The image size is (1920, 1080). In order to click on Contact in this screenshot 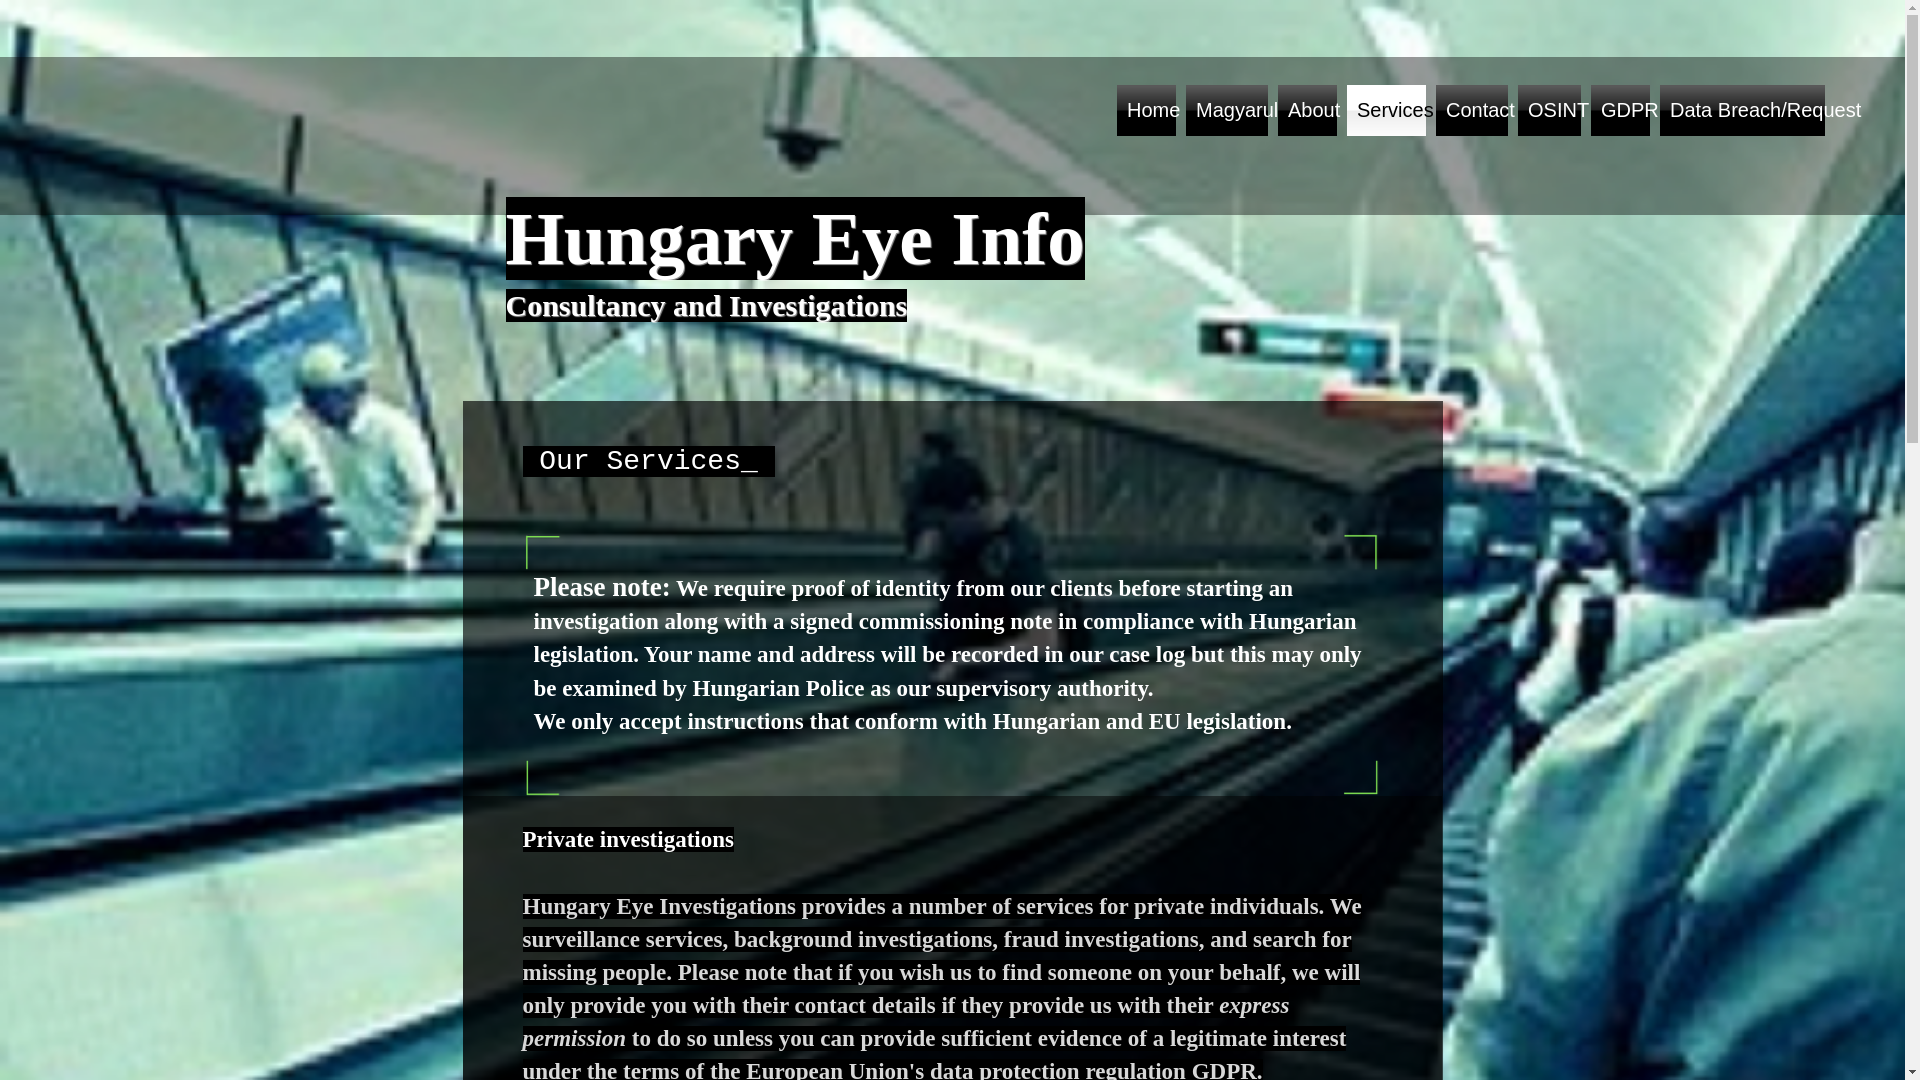, I will do `click(1471, 110)`.